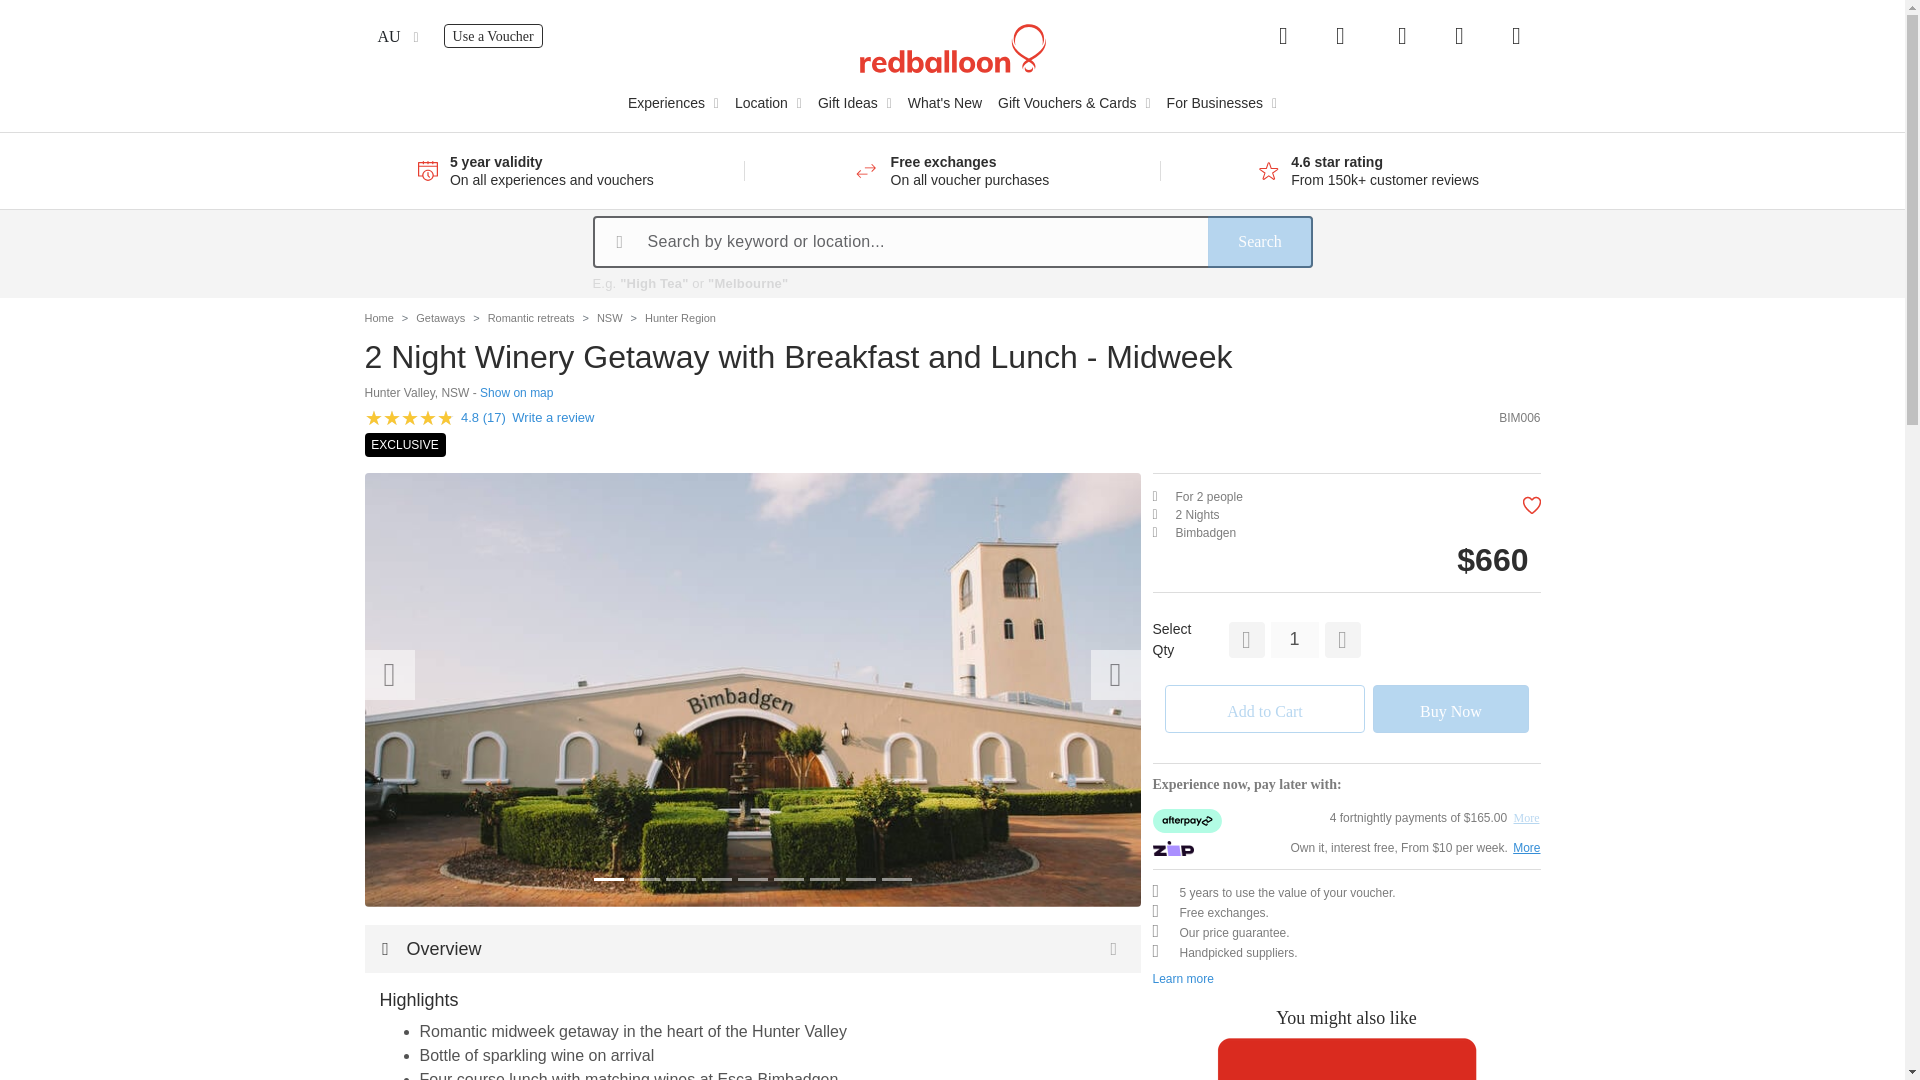  What do you see at coordinates (1460, 35) in the screenshot?
I see `Favourites` at bounding box center [1460, 35].